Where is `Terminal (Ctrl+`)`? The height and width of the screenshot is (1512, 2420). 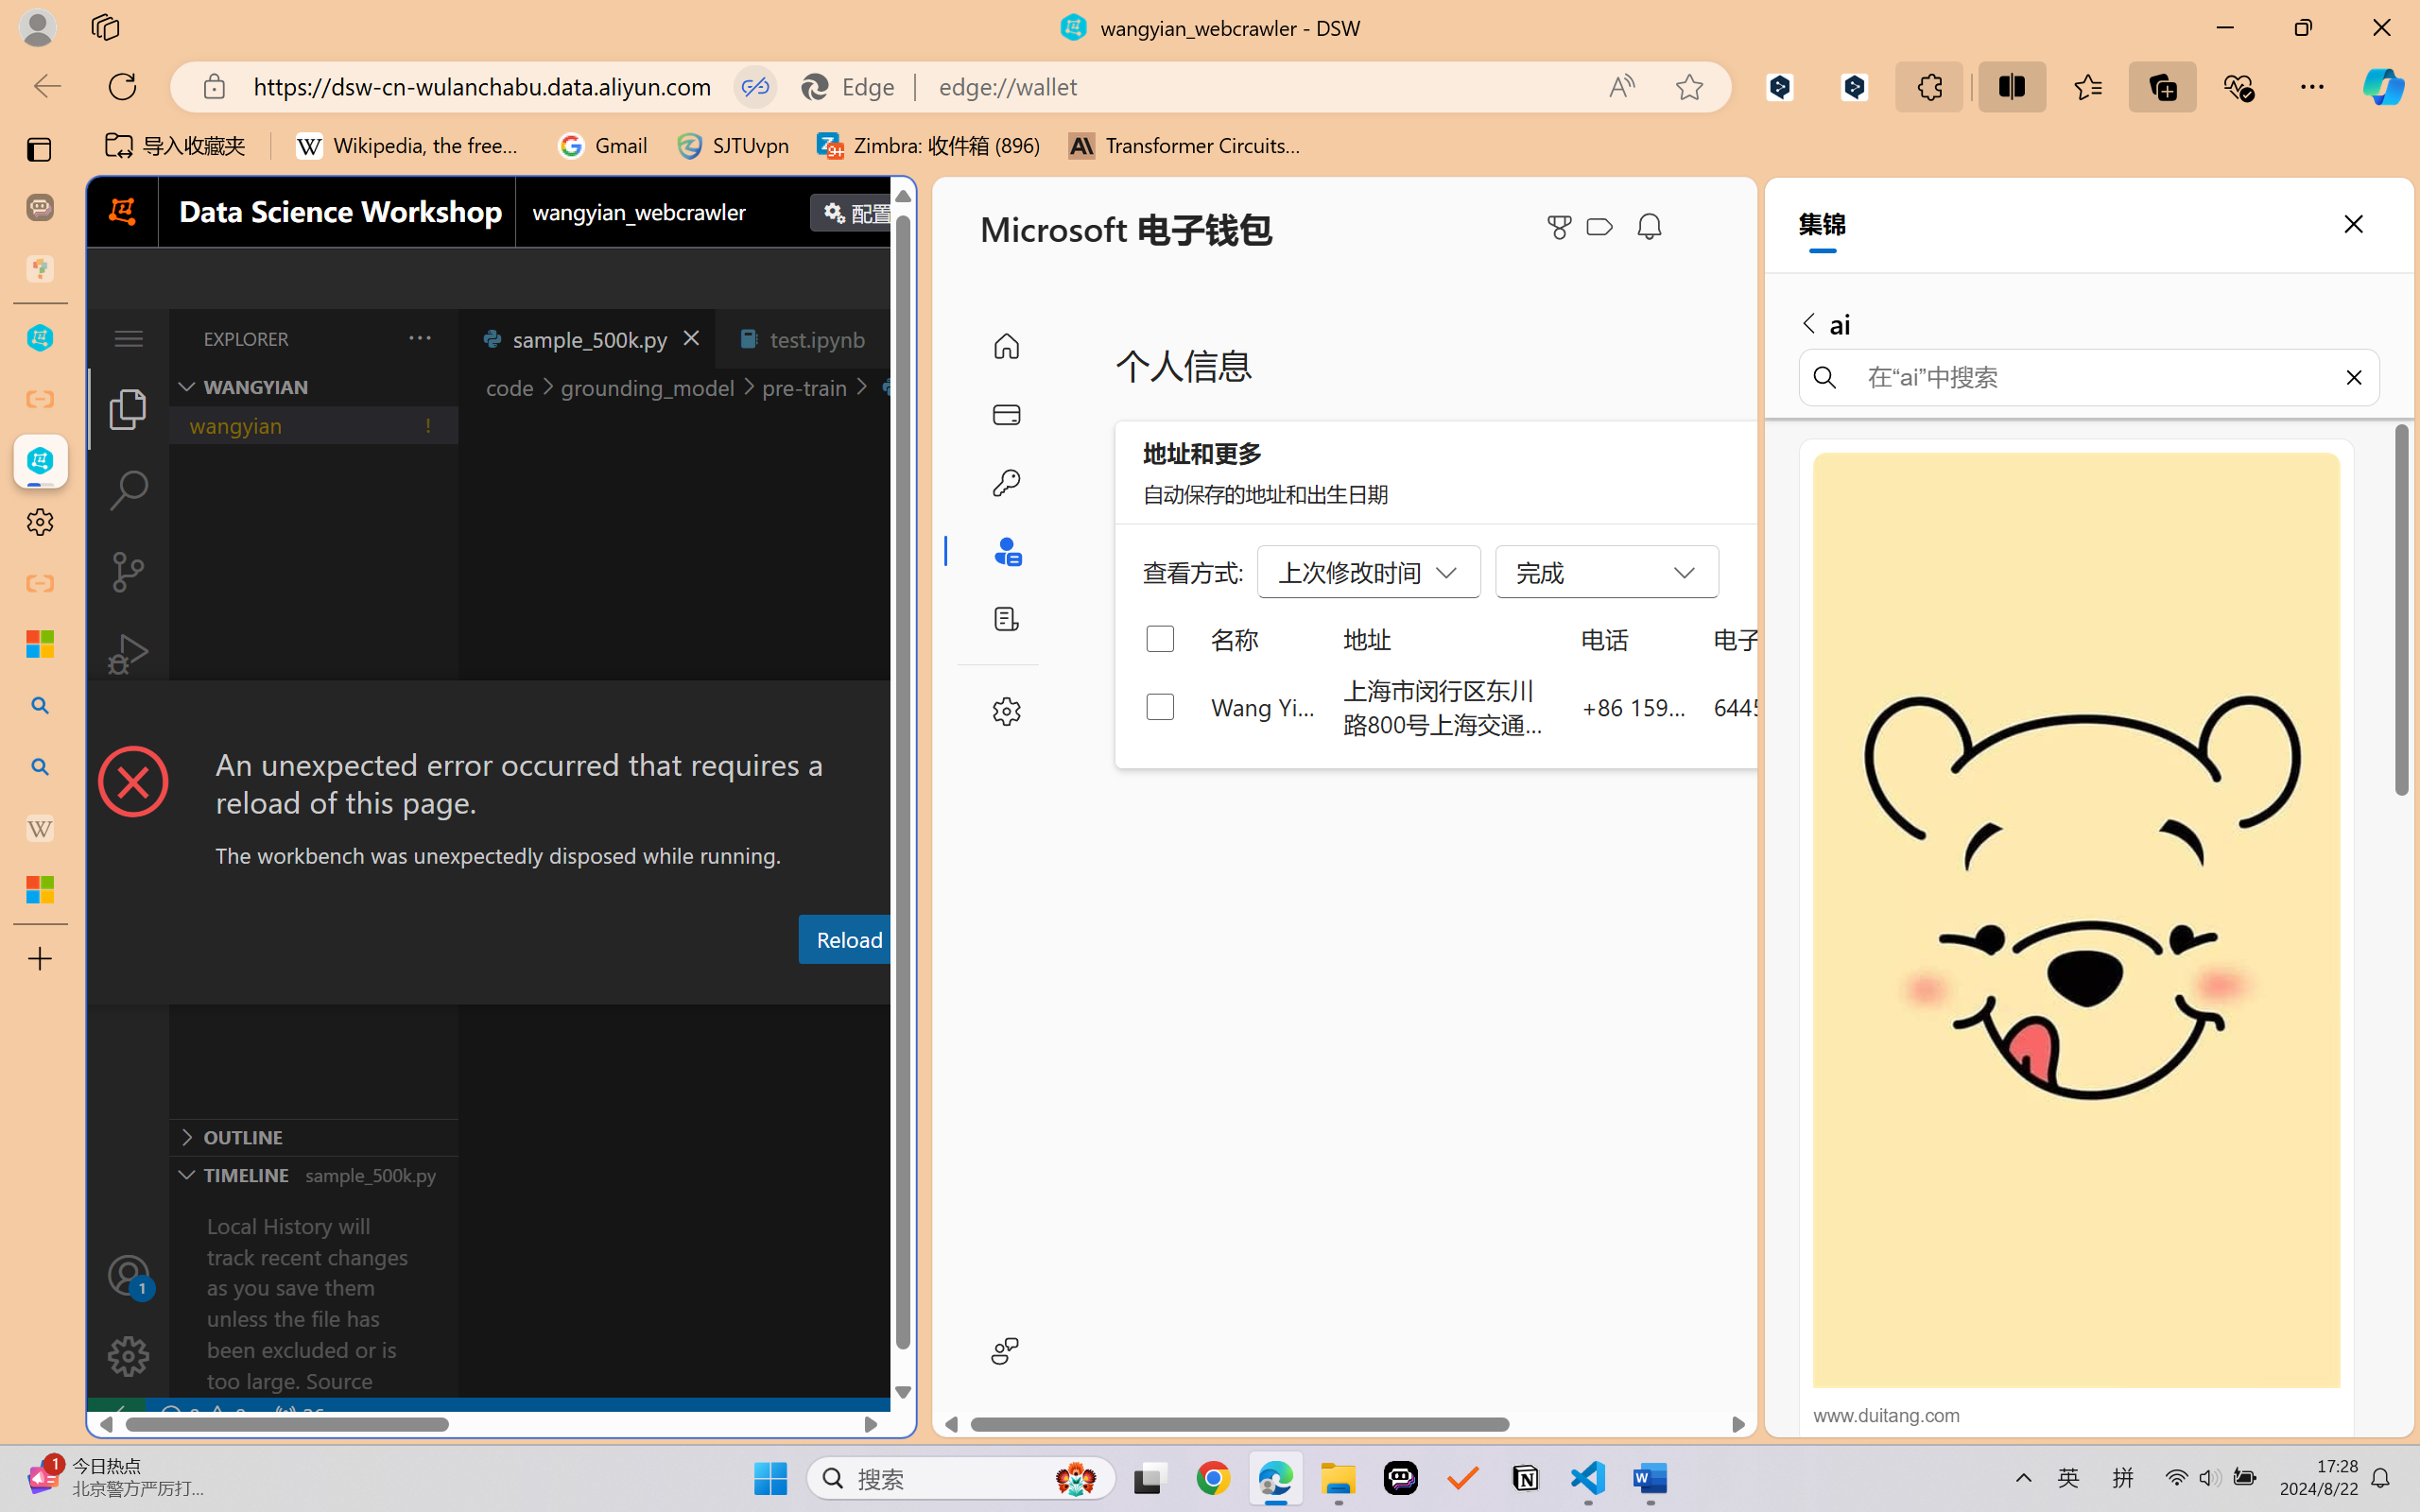 Terminal (Ctrl+`) is located at coordinates (964, 986).